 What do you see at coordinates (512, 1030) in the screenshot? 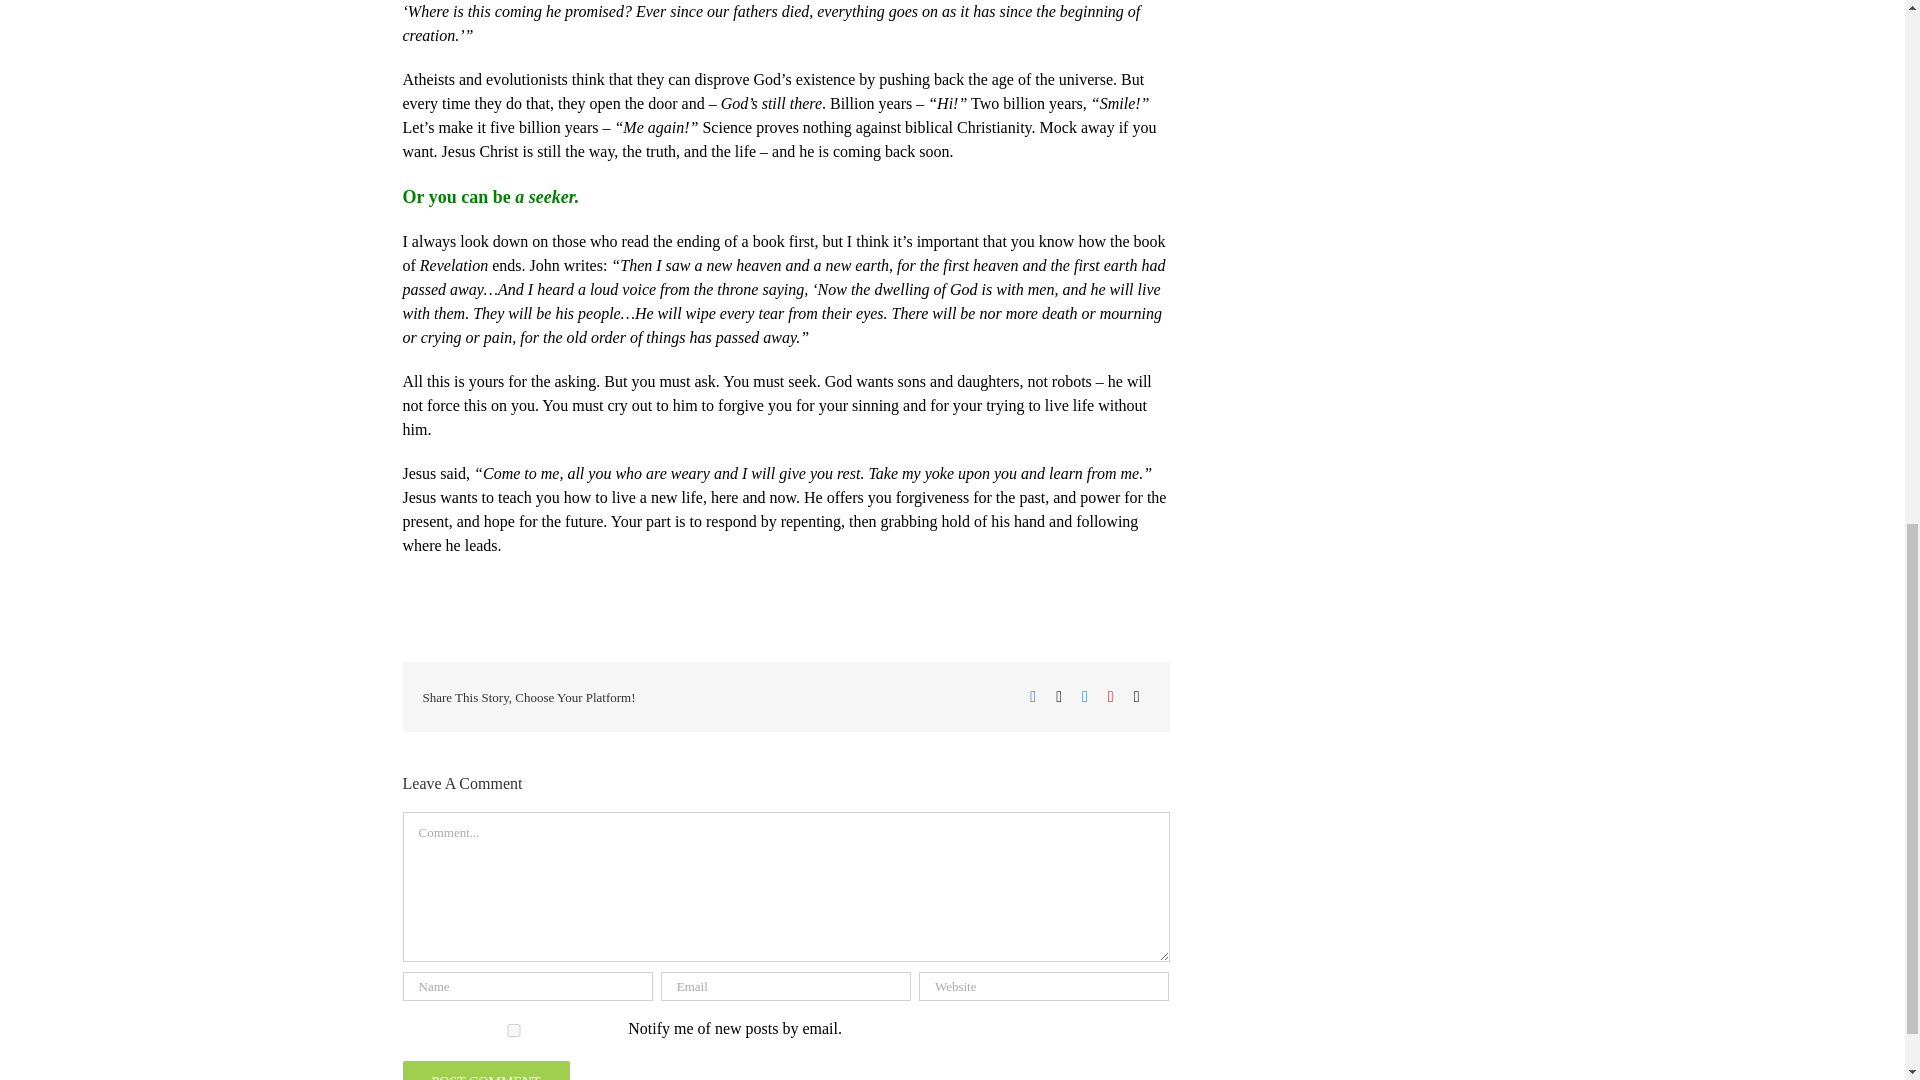
I see `subscribe` at bounding box center [512, 1030].